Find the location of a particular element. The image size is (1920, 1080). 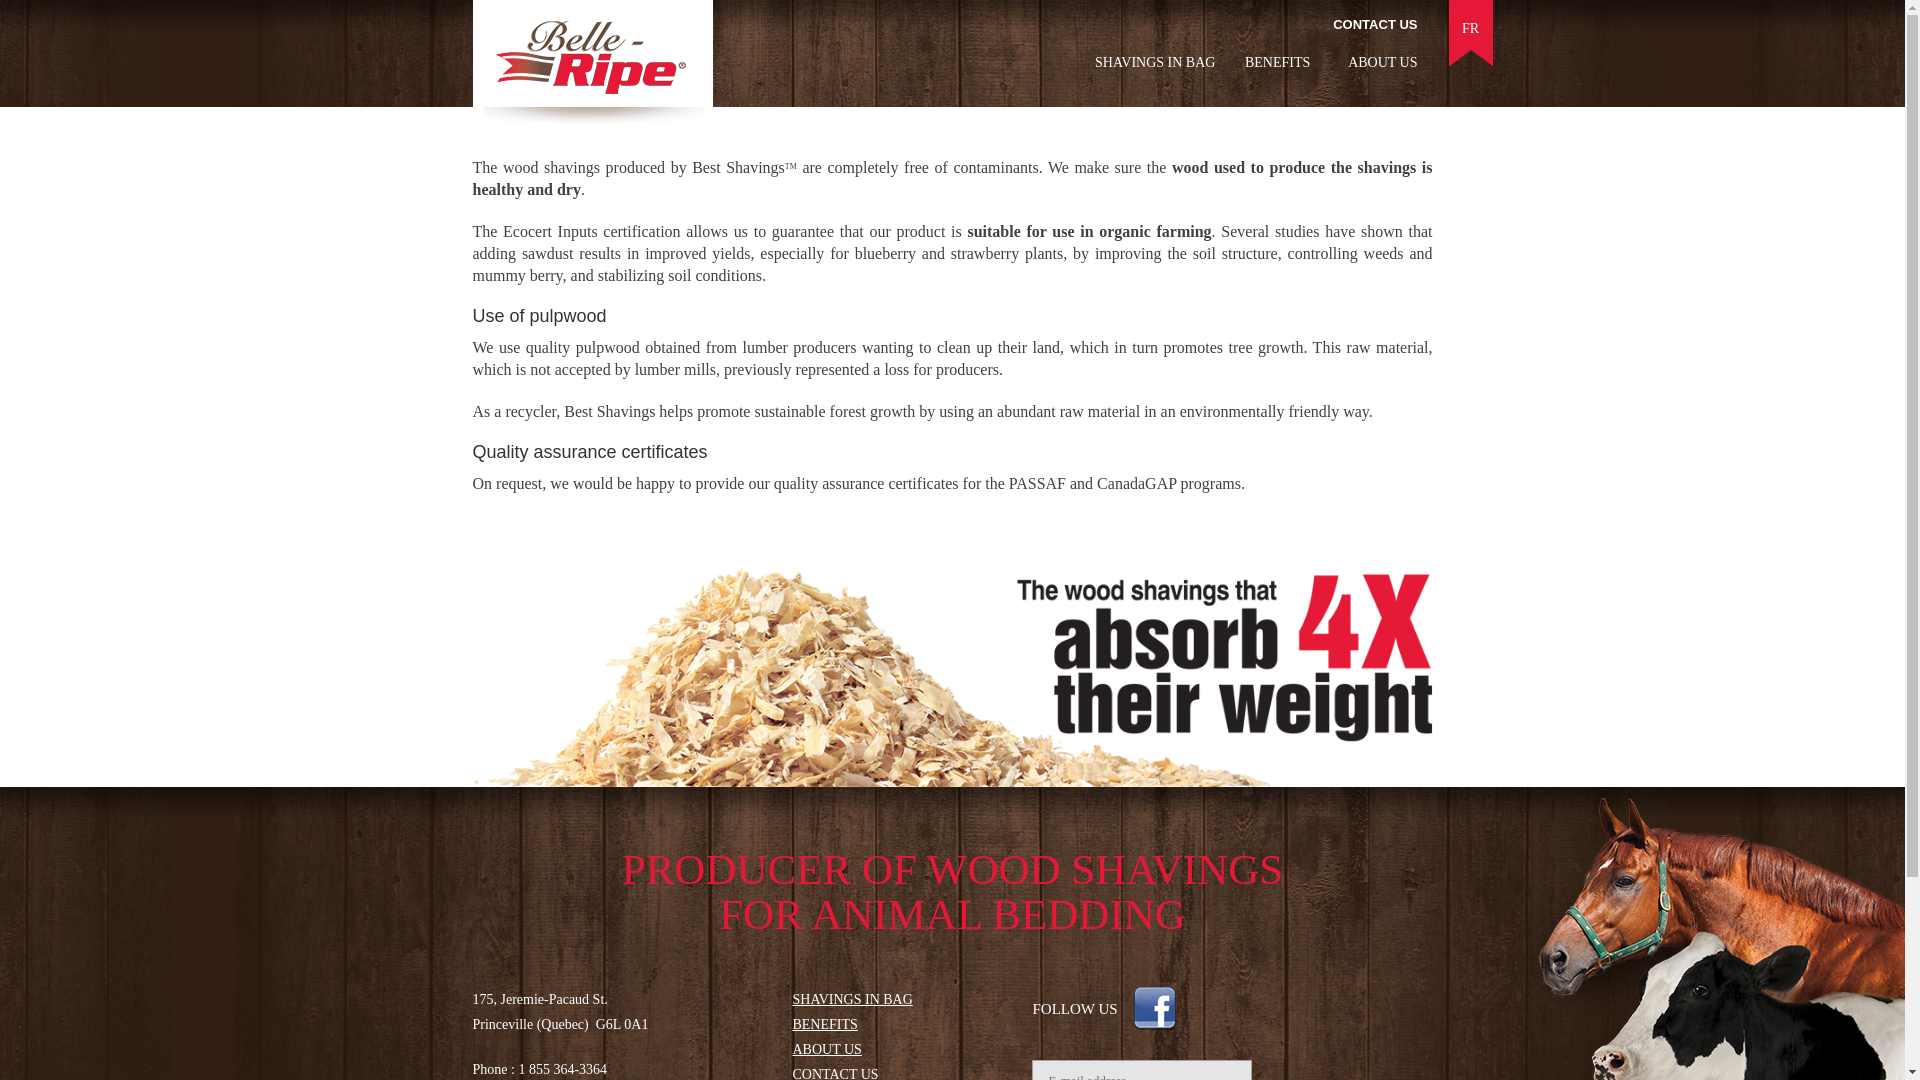

ABOUT US is located at coordinates (1382, 62).